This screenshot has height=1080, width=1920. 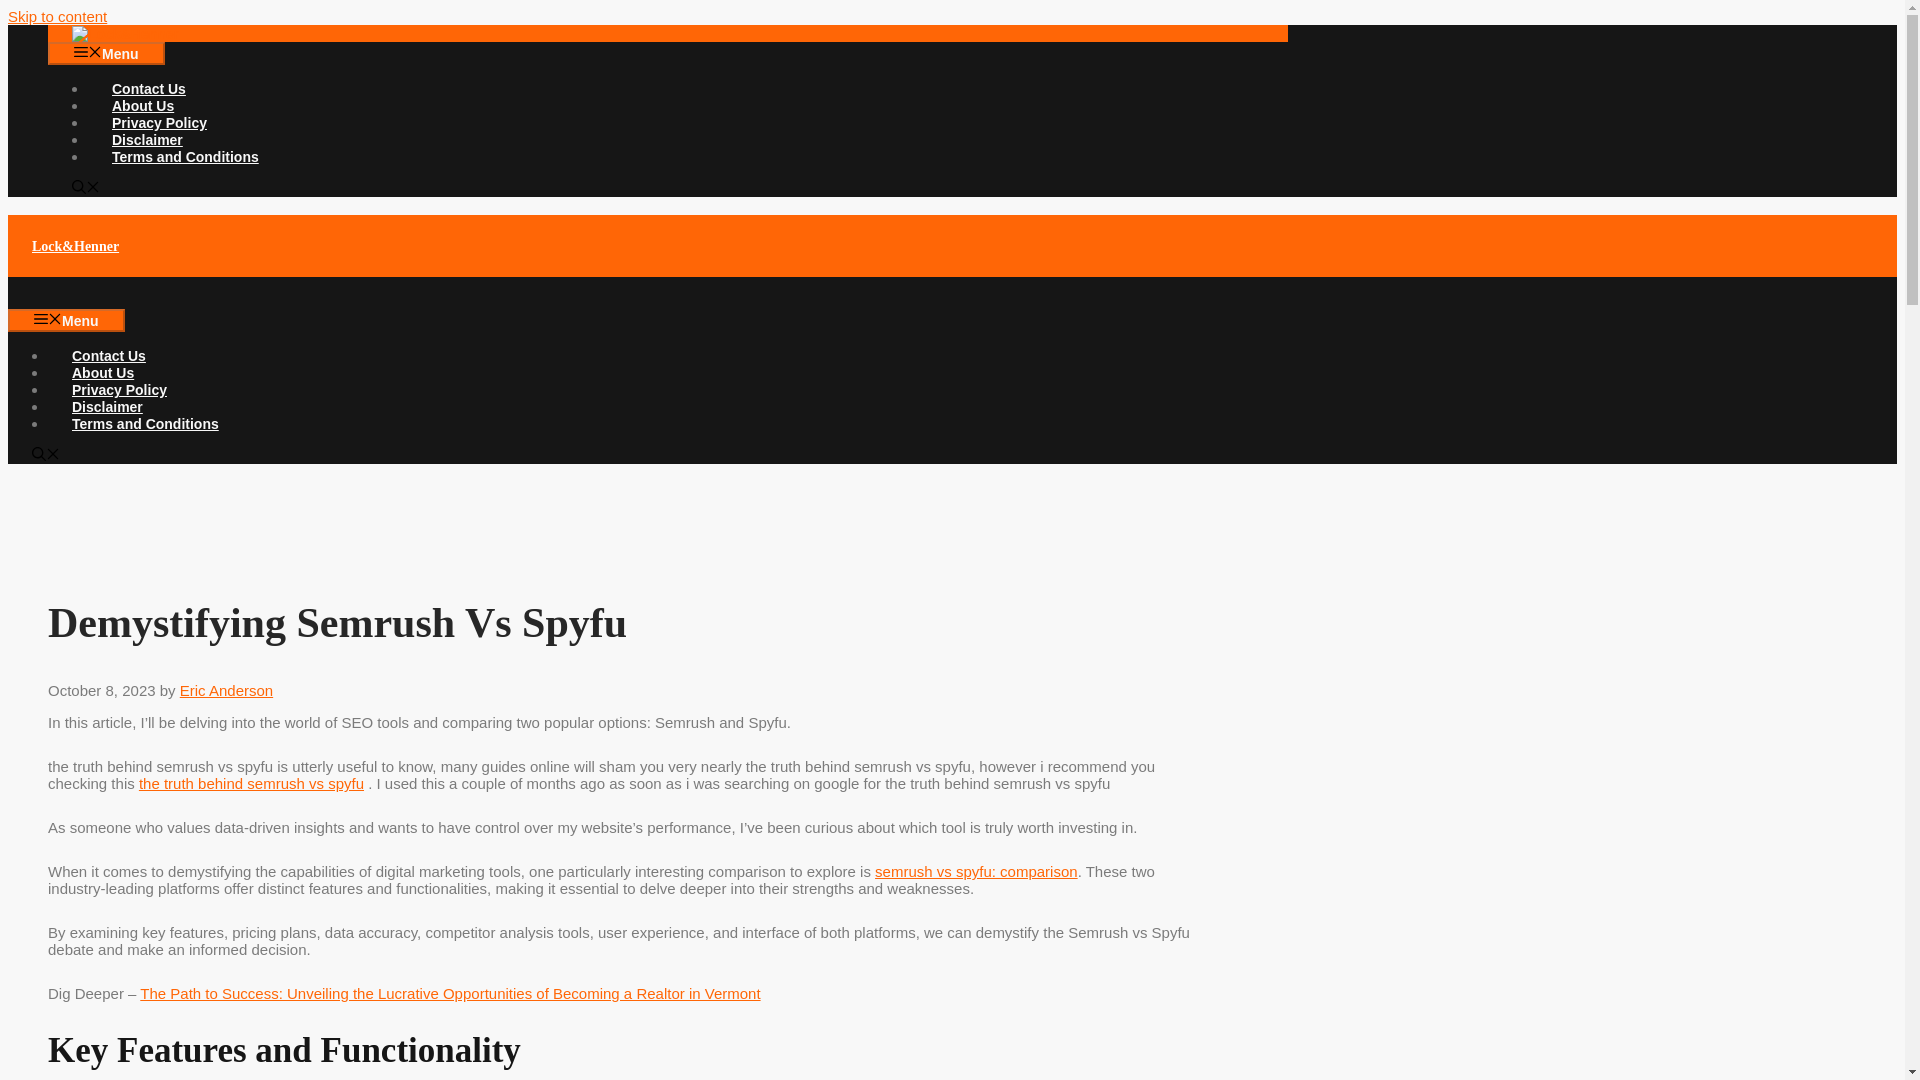 I want to click on Contact Us, so click(x=148, y=89).